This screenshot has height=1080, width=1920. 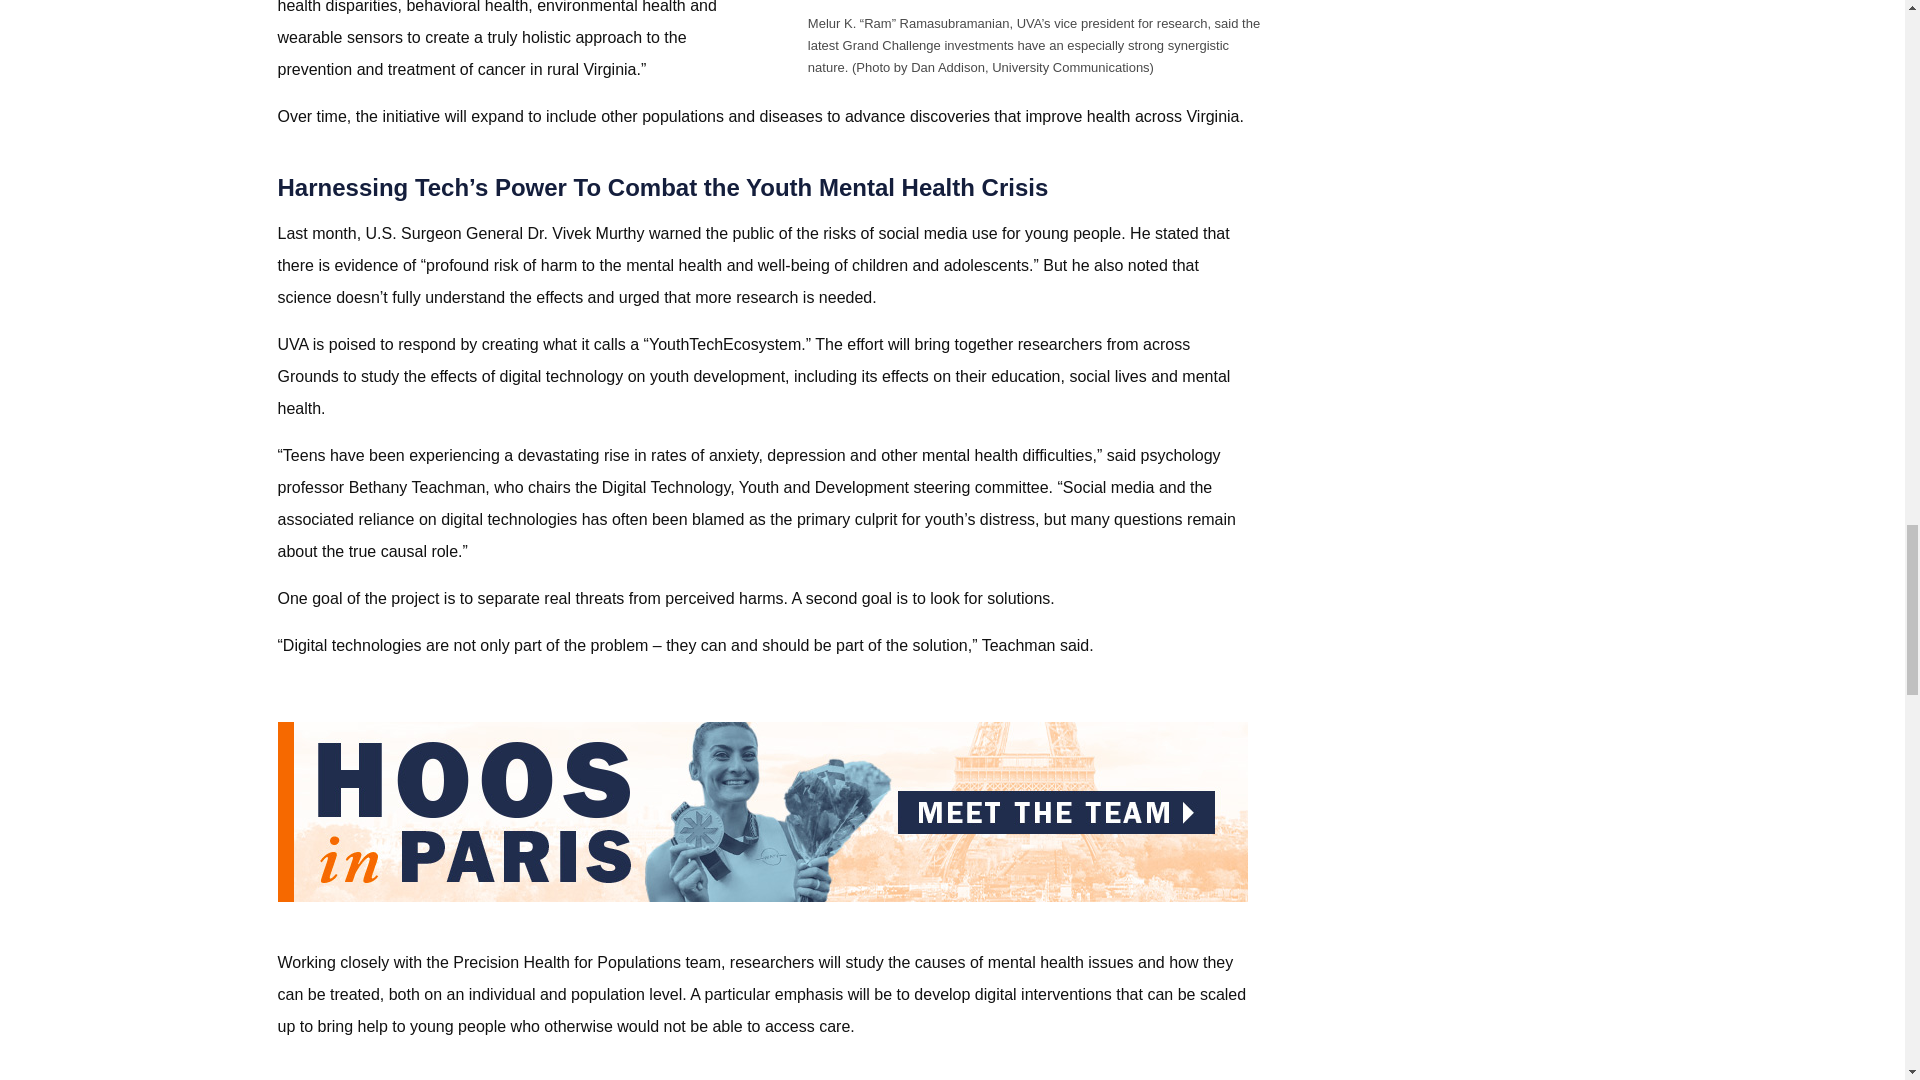 What do you see at coordinates (763, 896) in the screenshot?
I see `UVA Altheles competing for Gold in the Paris Olympics ` at bounding box center [763, 896].